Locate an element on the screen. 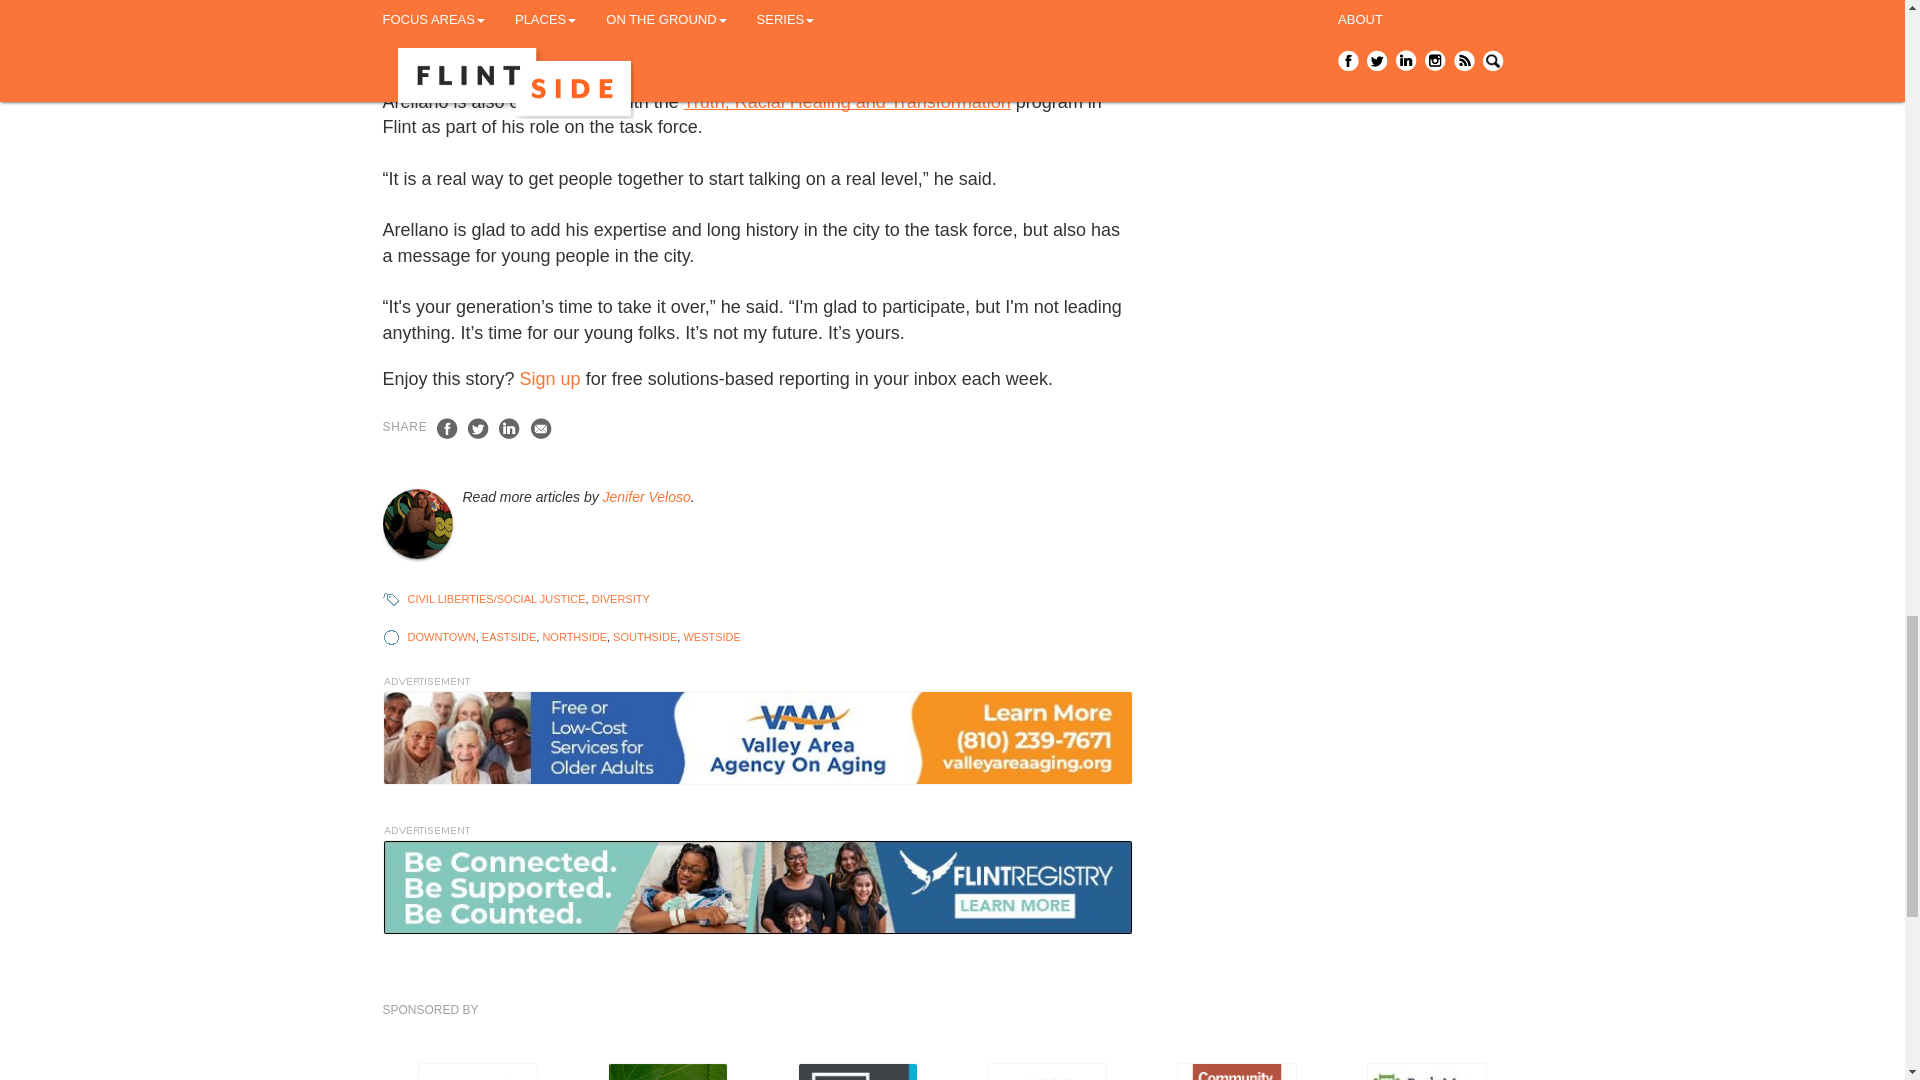 This screenshot has height=1080, width=1920. View more stories related to Northside is located at coordinates (574, 636).